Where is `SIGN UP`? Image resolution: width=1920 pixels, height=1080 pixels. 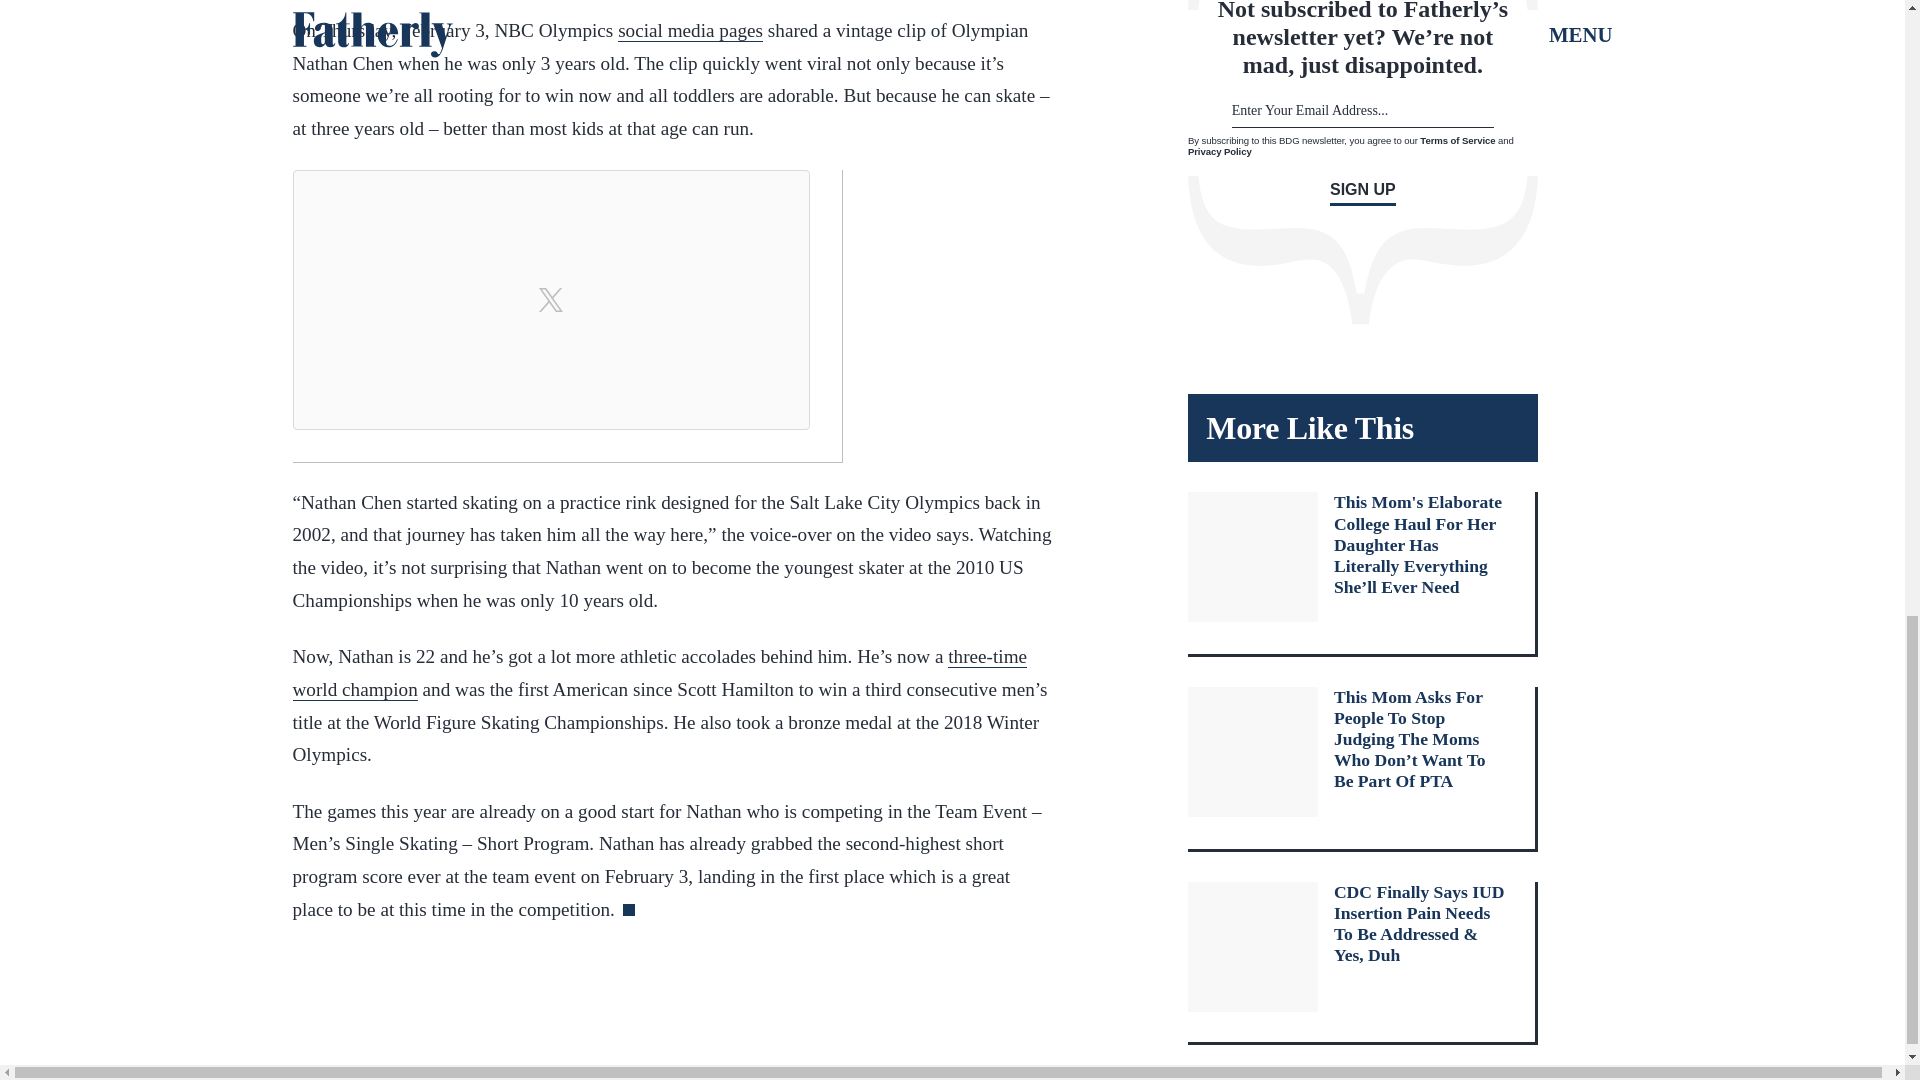 SIGN UP is located at coordinates (1362, 194).